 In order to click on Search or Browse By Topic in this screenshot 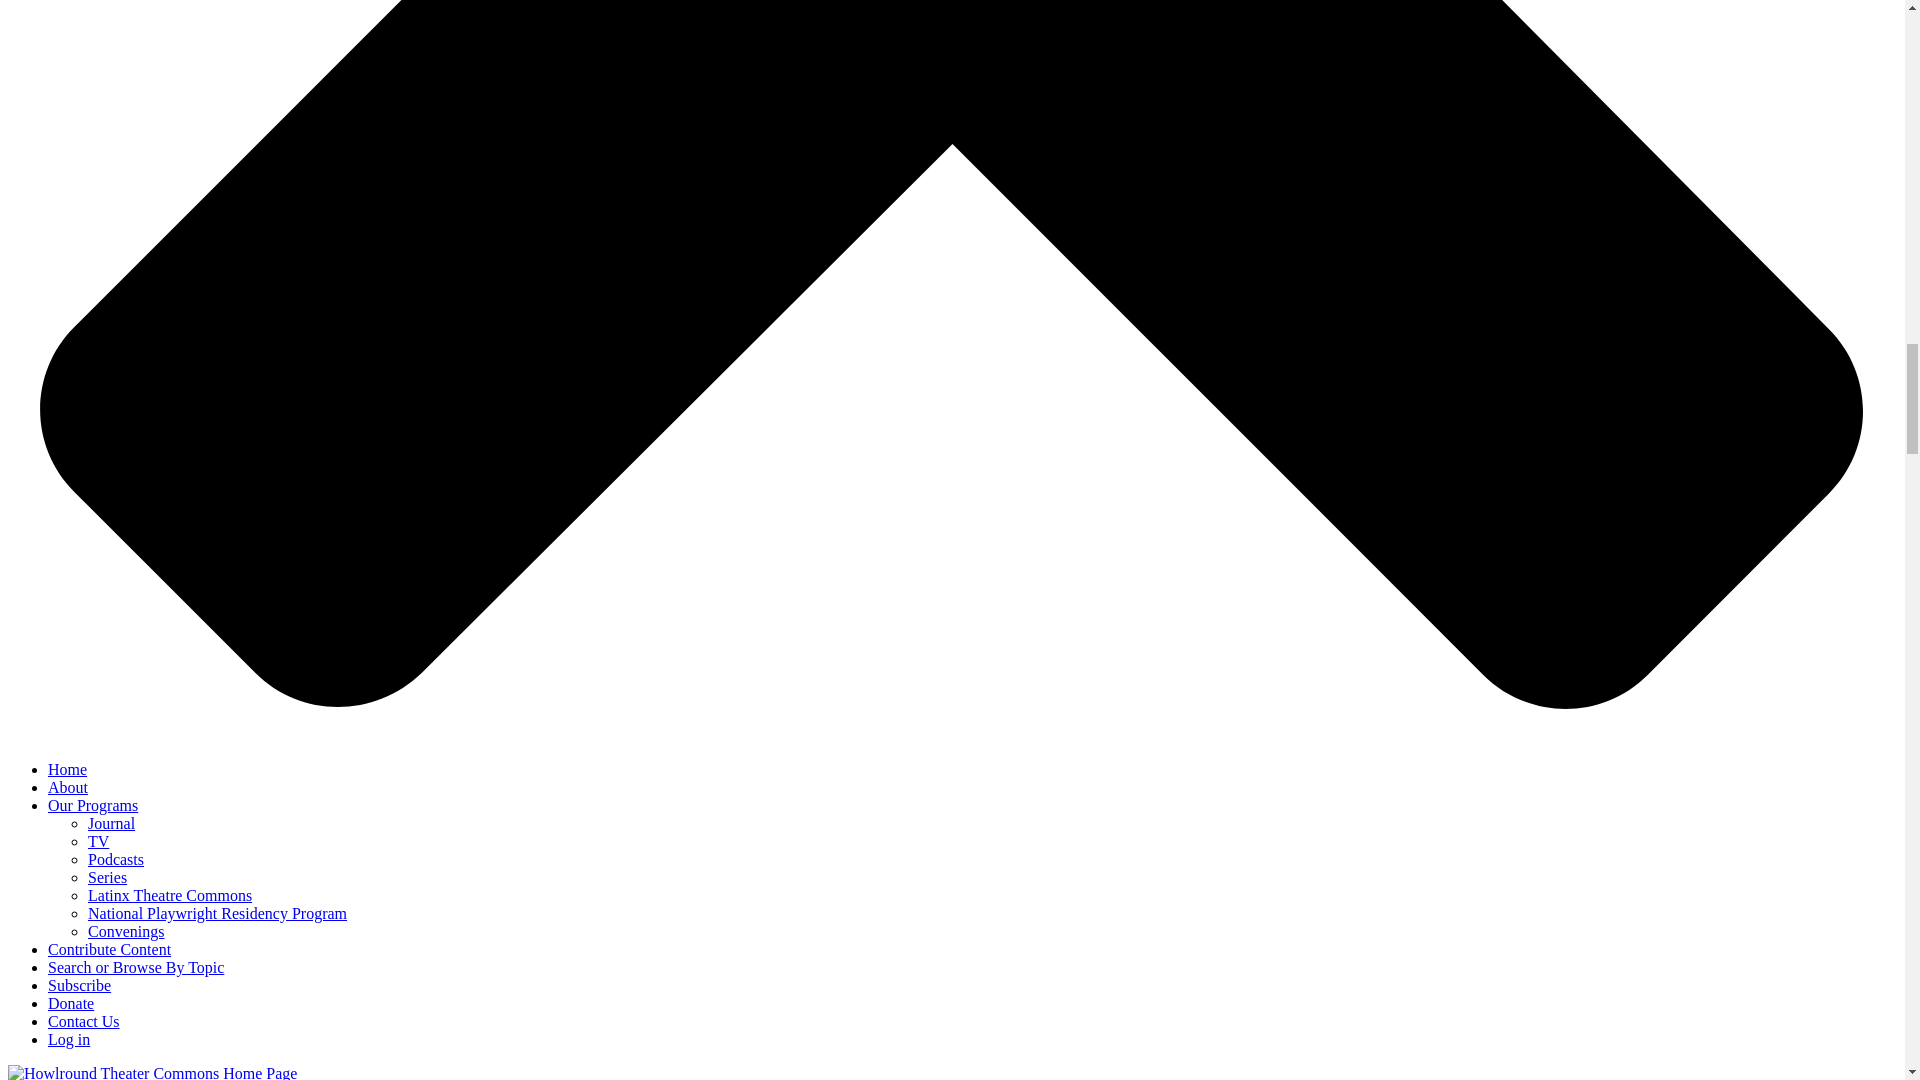, I will do `click(136, 968)`.